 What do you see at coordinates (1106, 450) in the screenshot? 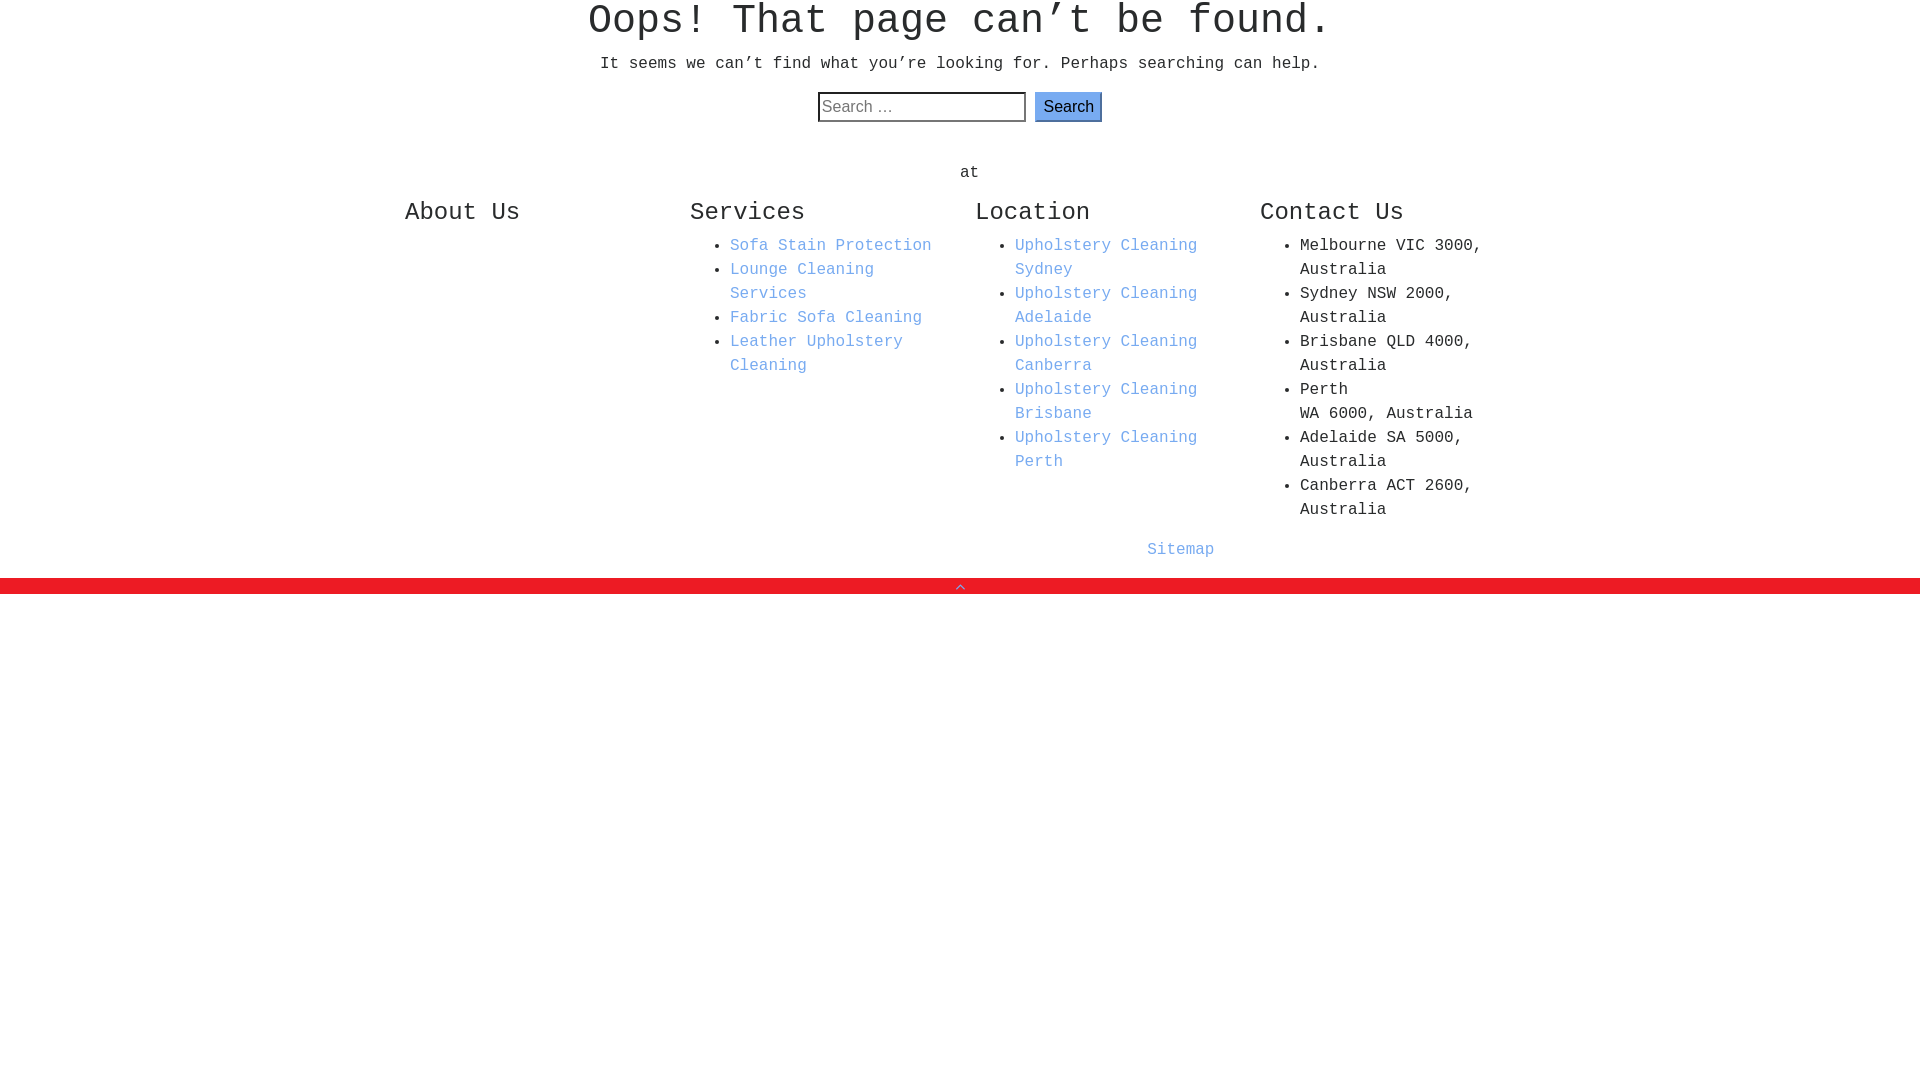
I see `Upholstery Cleaning Perth` at bounding box center [1106, 450].